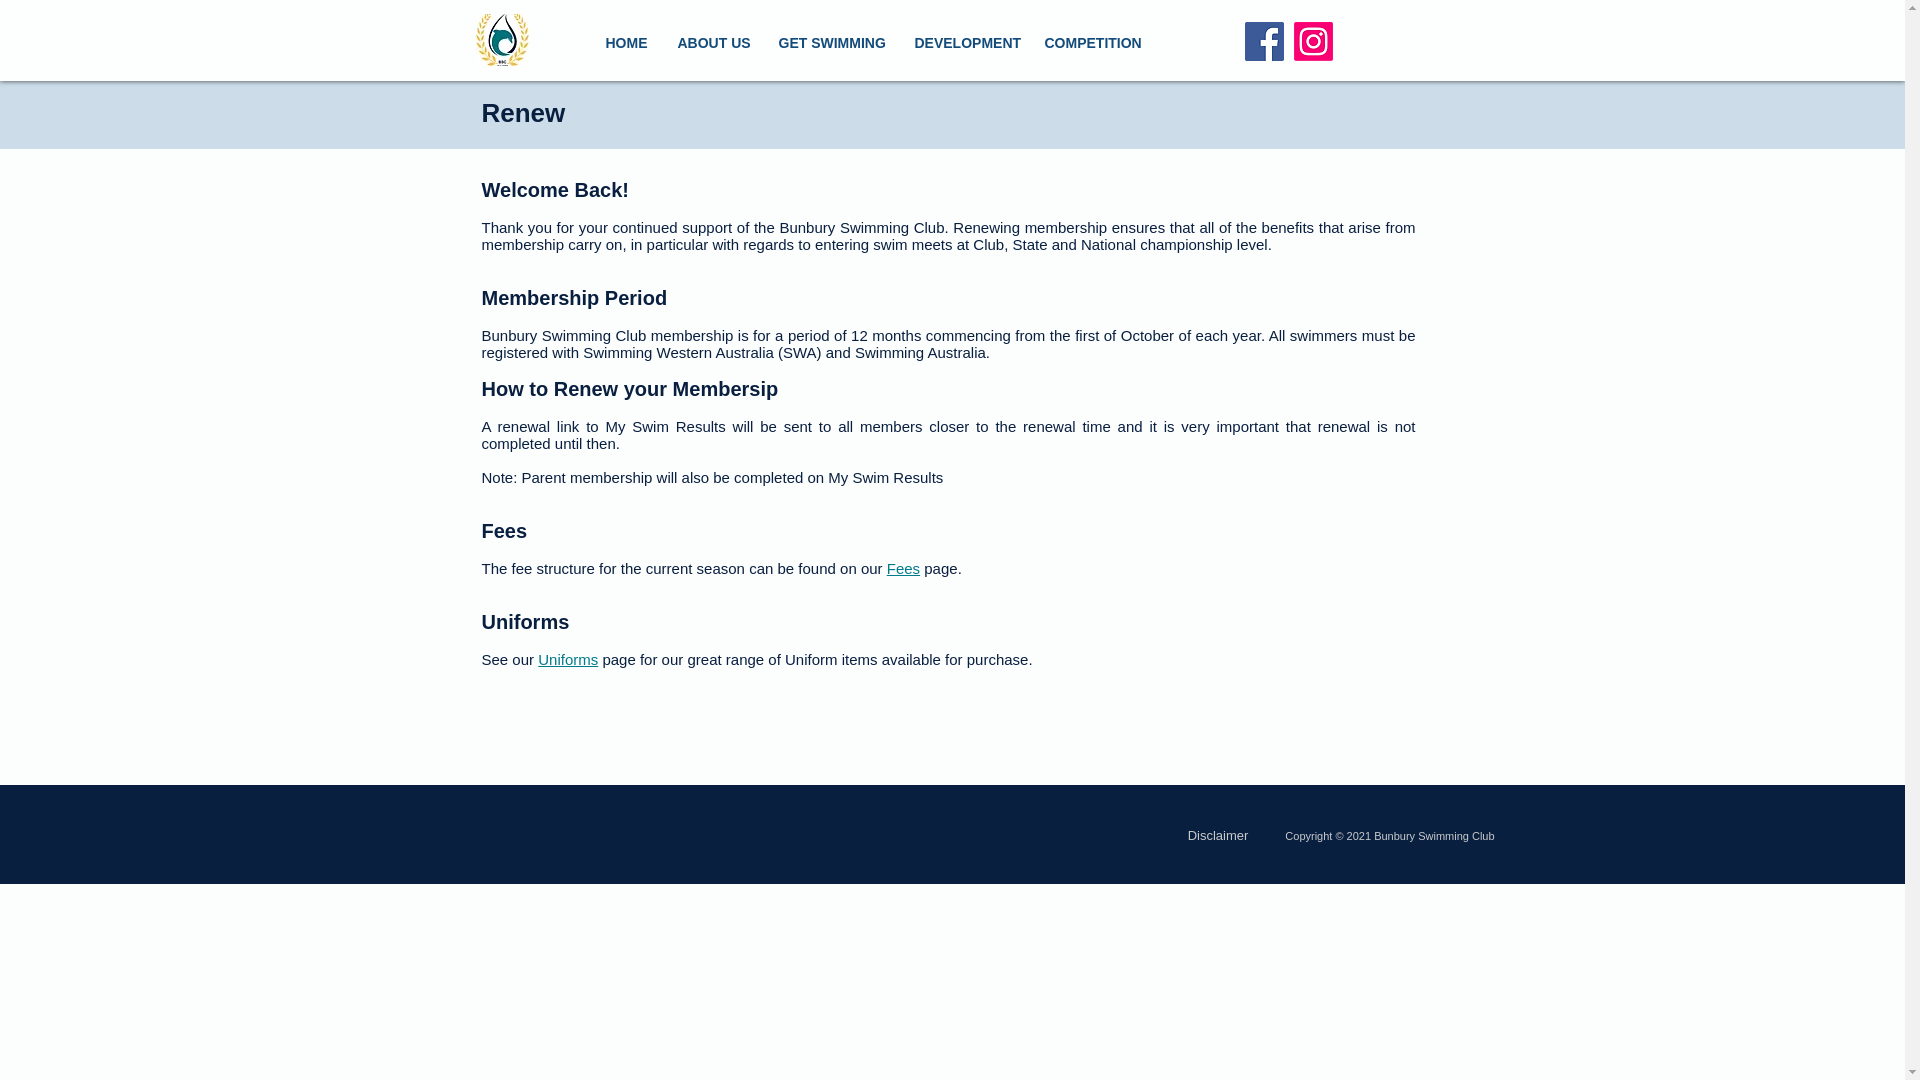  I want to click on Uniforms, so click(567, 660).